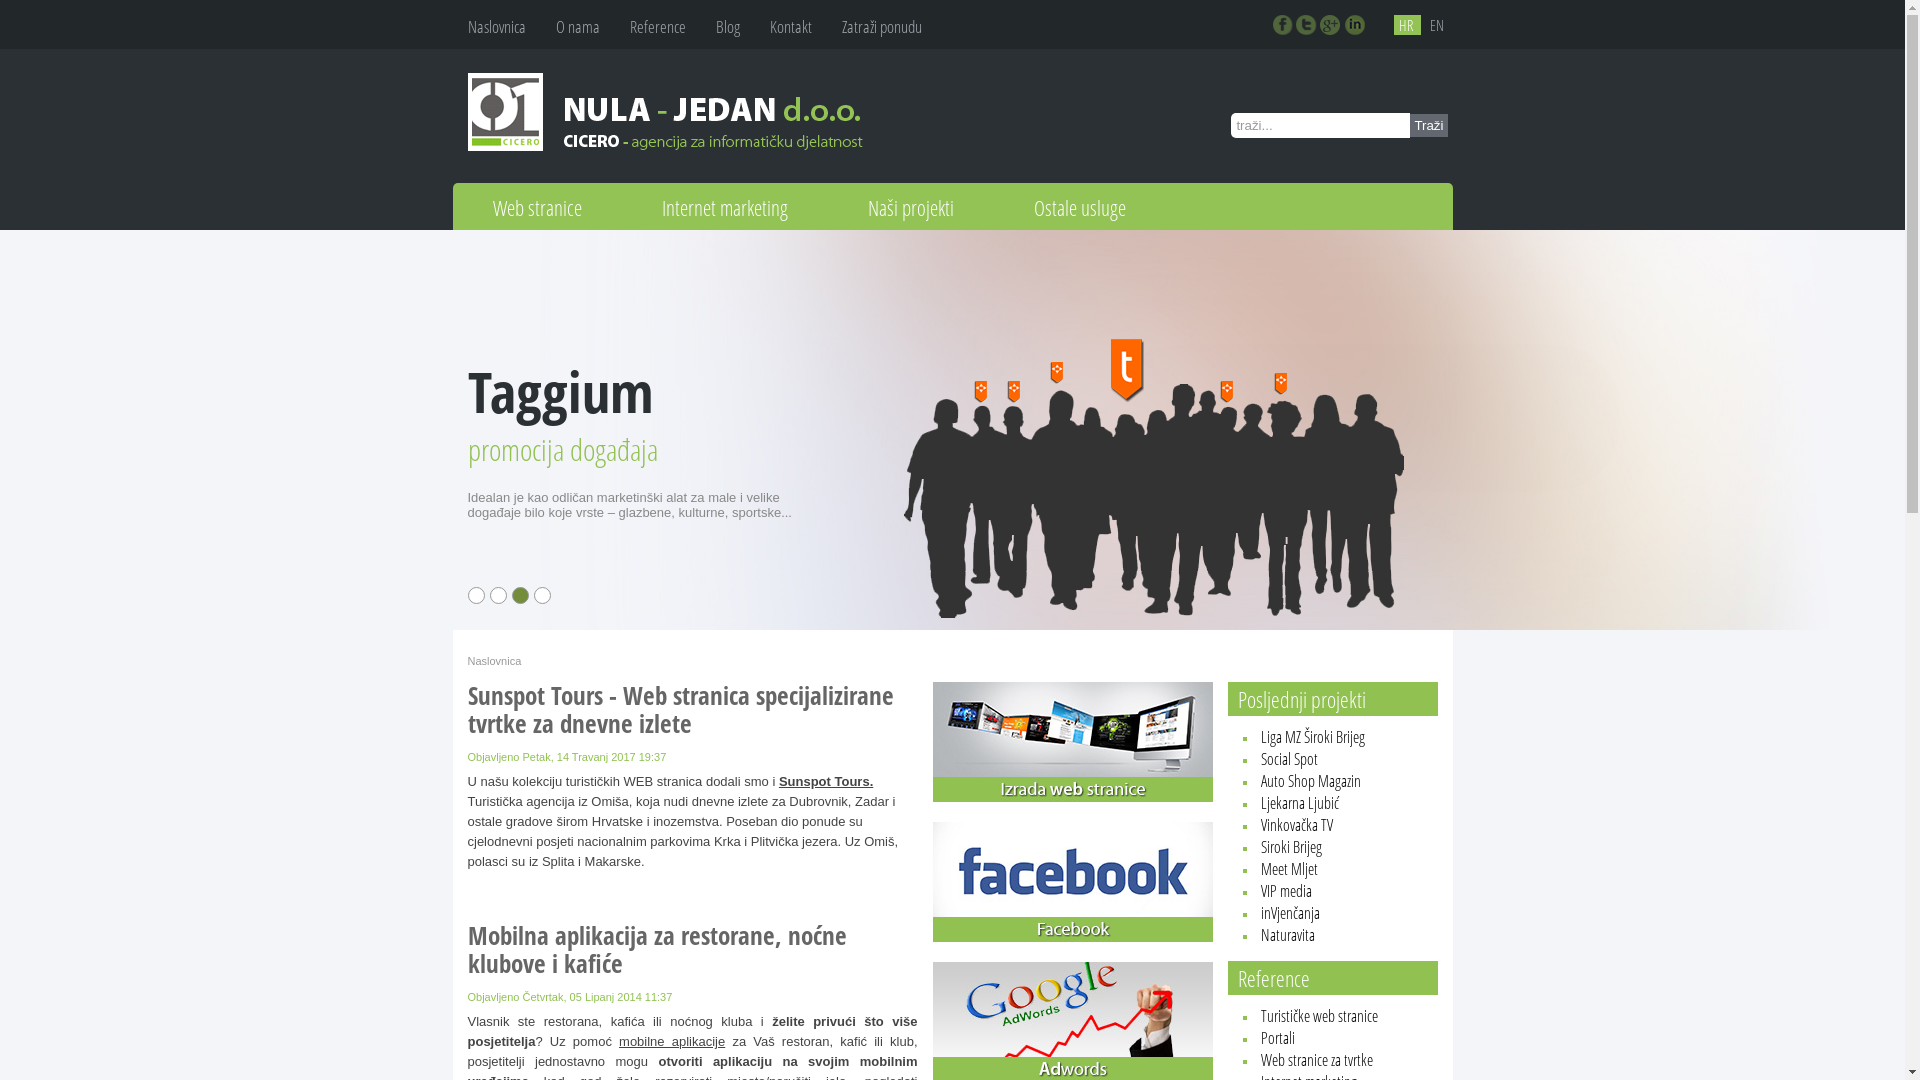 The image size is (1920, 1080). Describe the element at coordinates (1356, 26) in the screenshot. I see `.` at that location.